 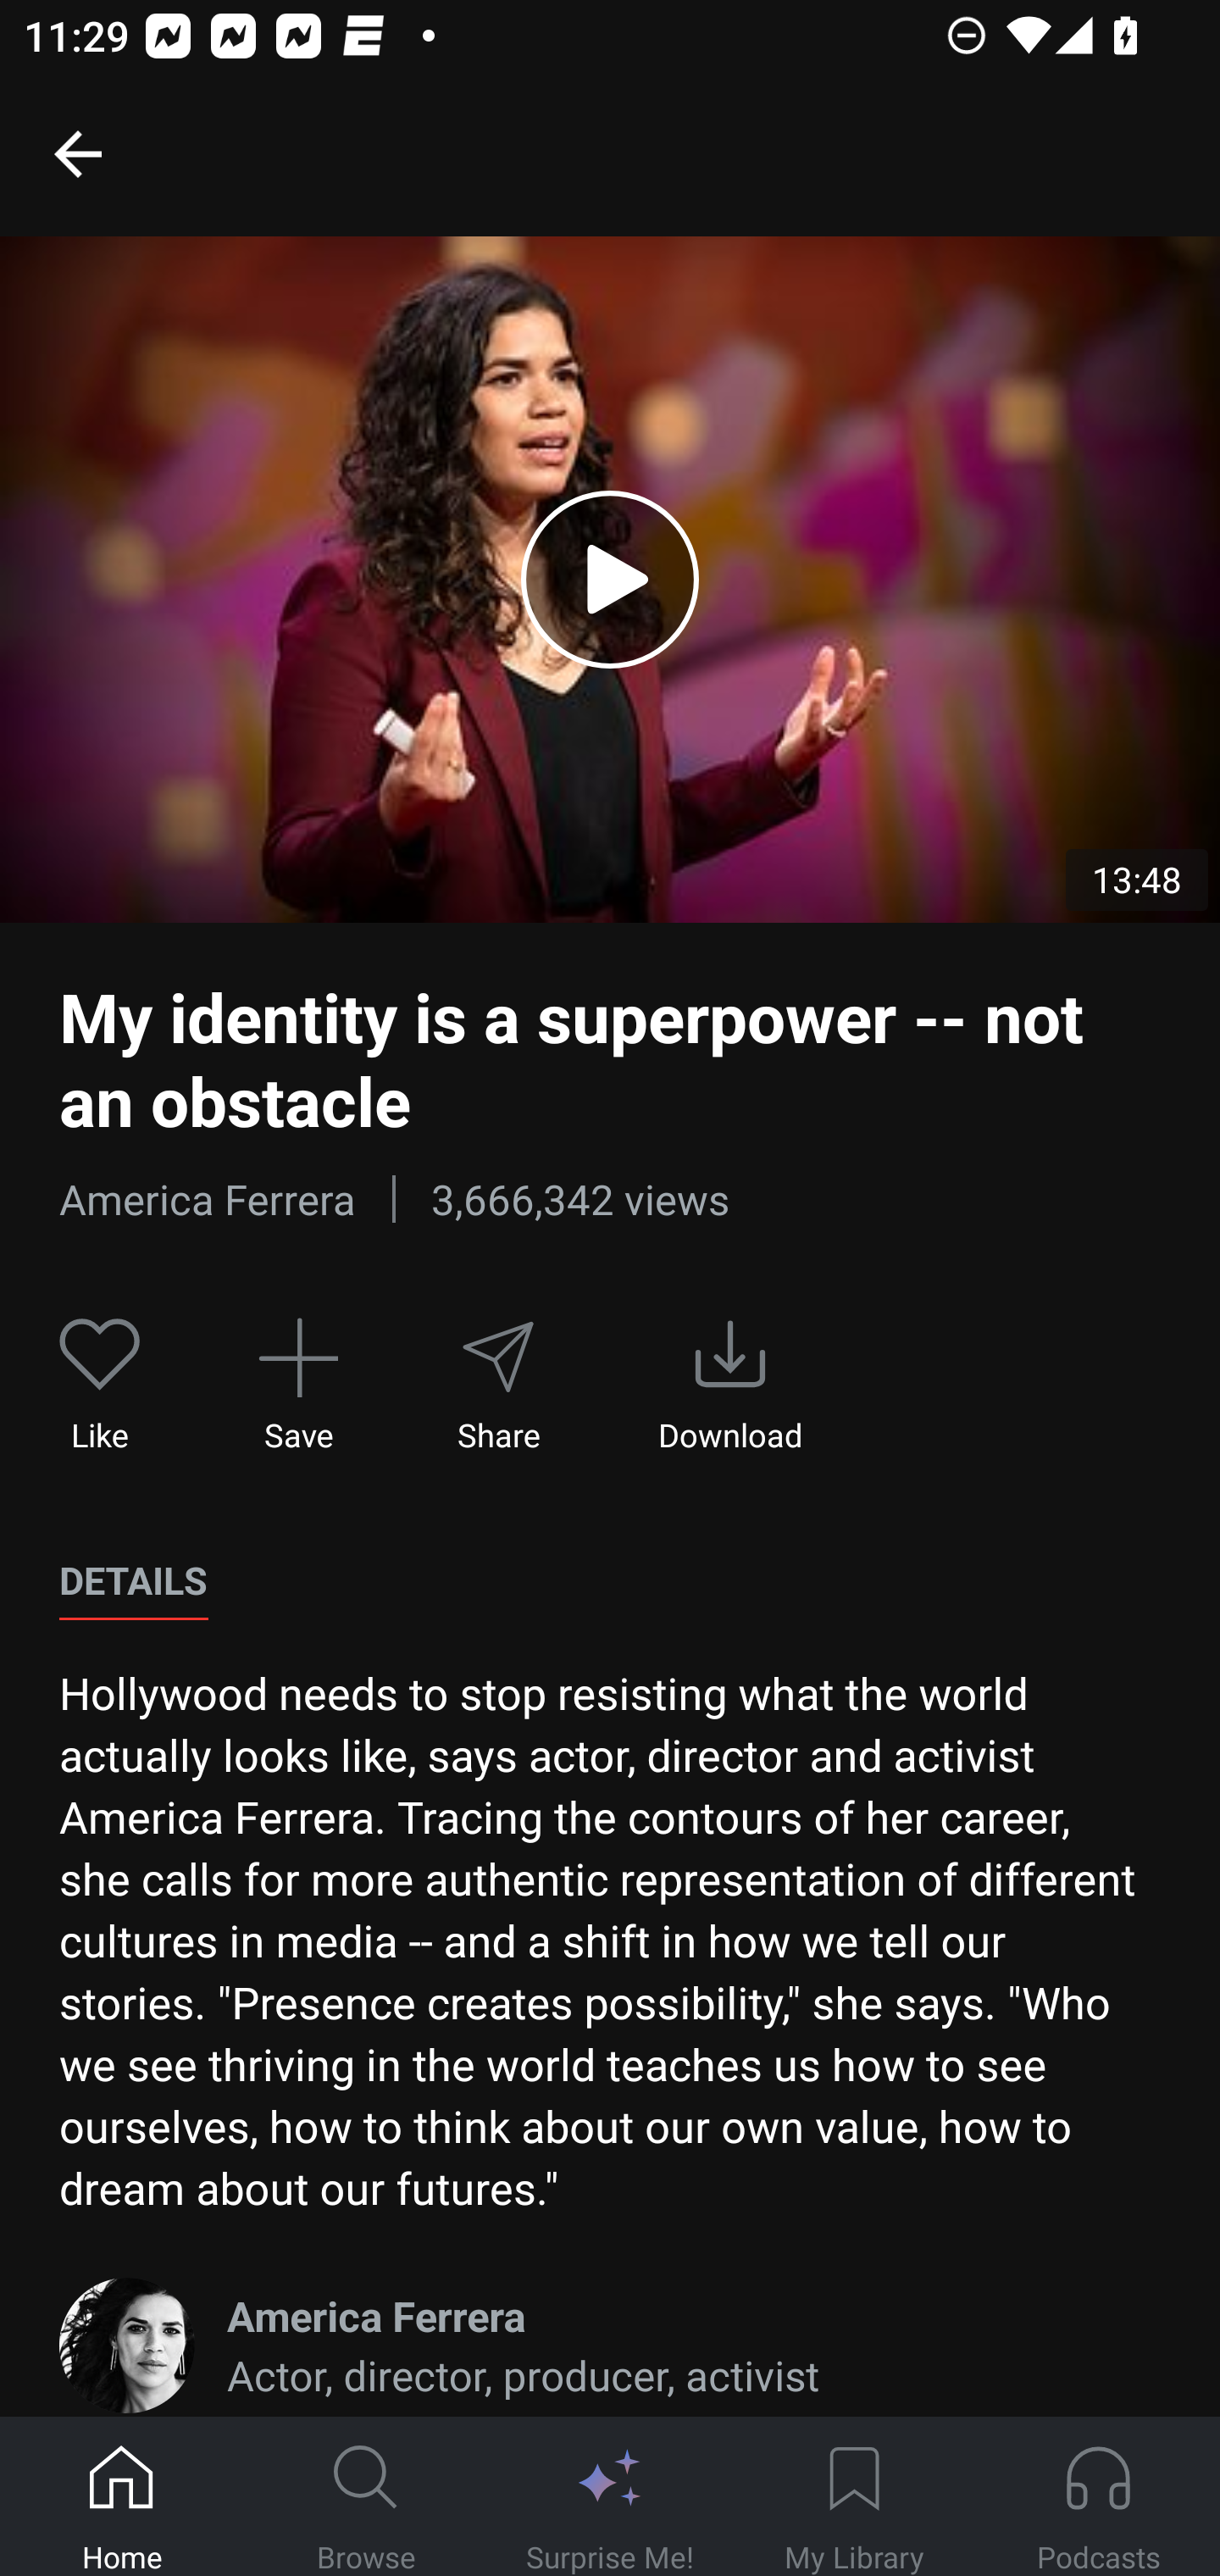 I want to click on Surprise Me!, so click(x=610, y=2497).